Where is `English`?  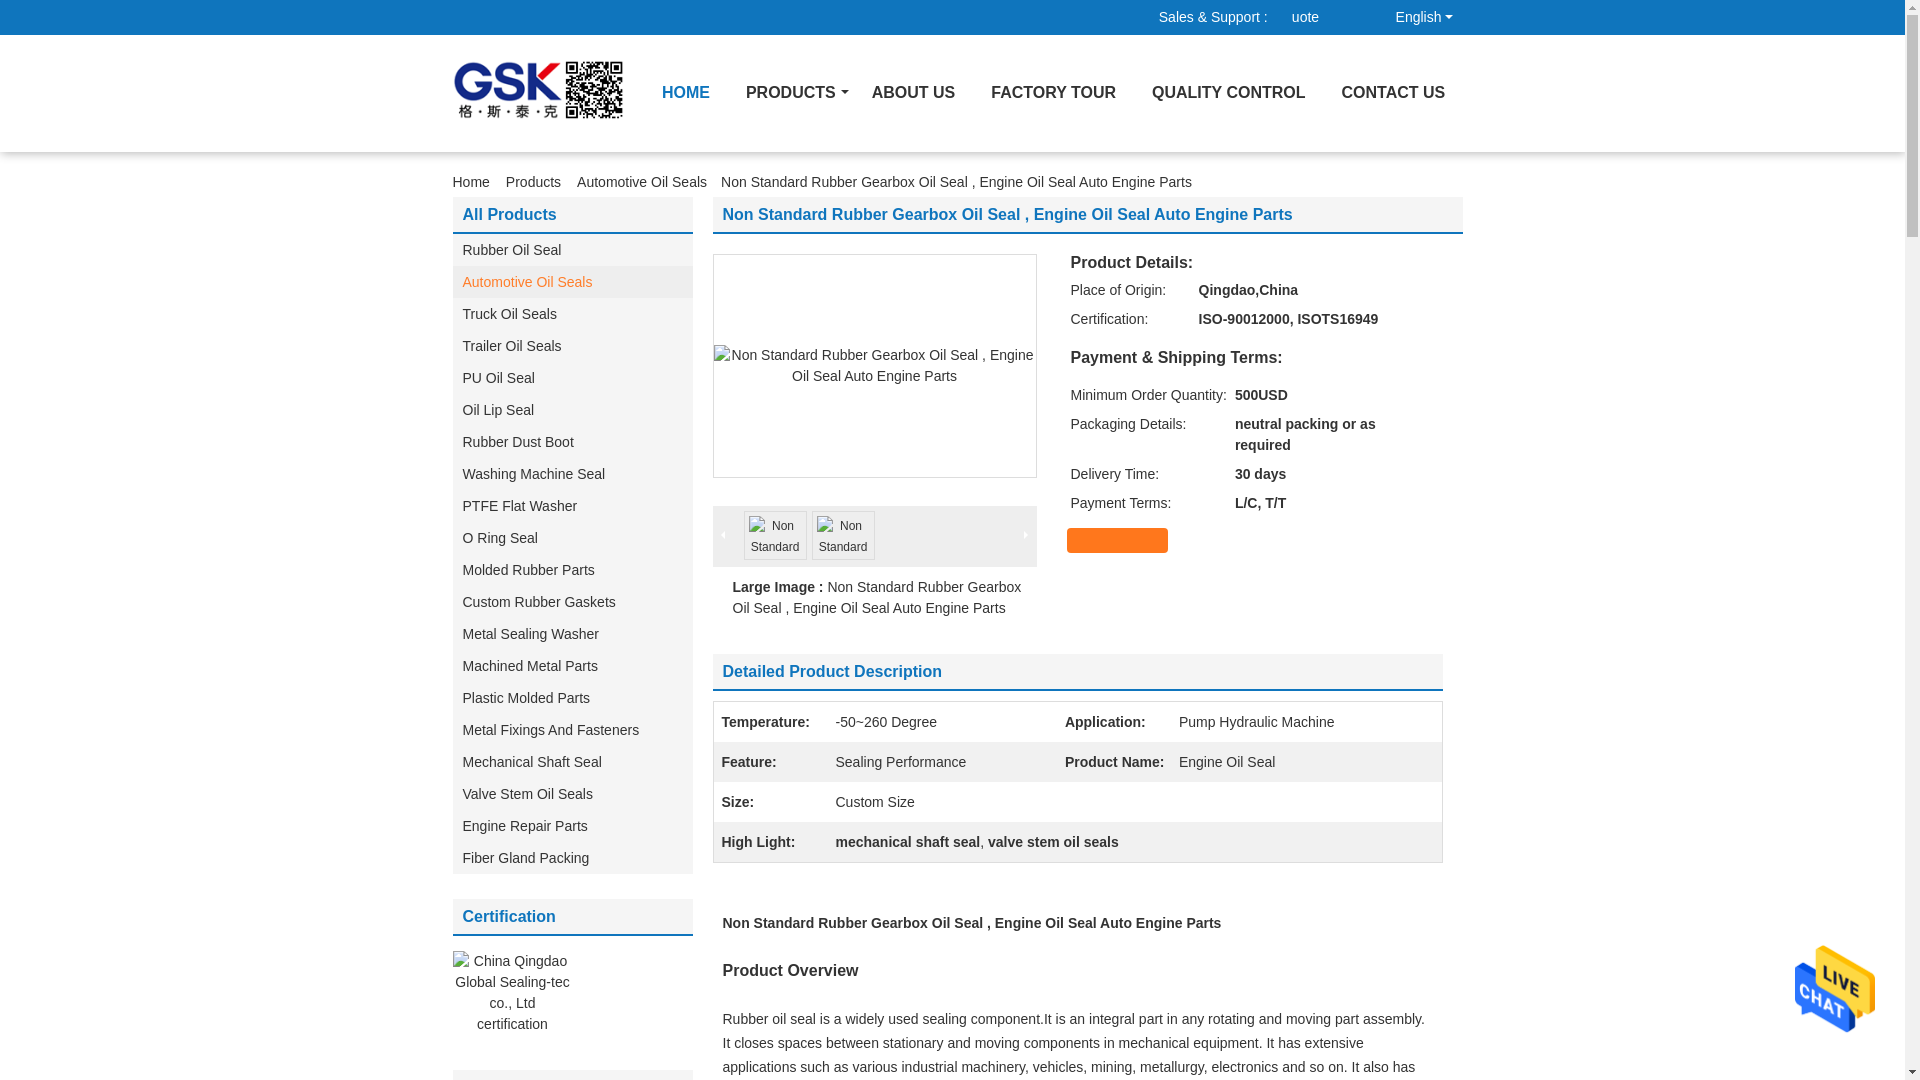 English is located at coordinates (1410, 12).